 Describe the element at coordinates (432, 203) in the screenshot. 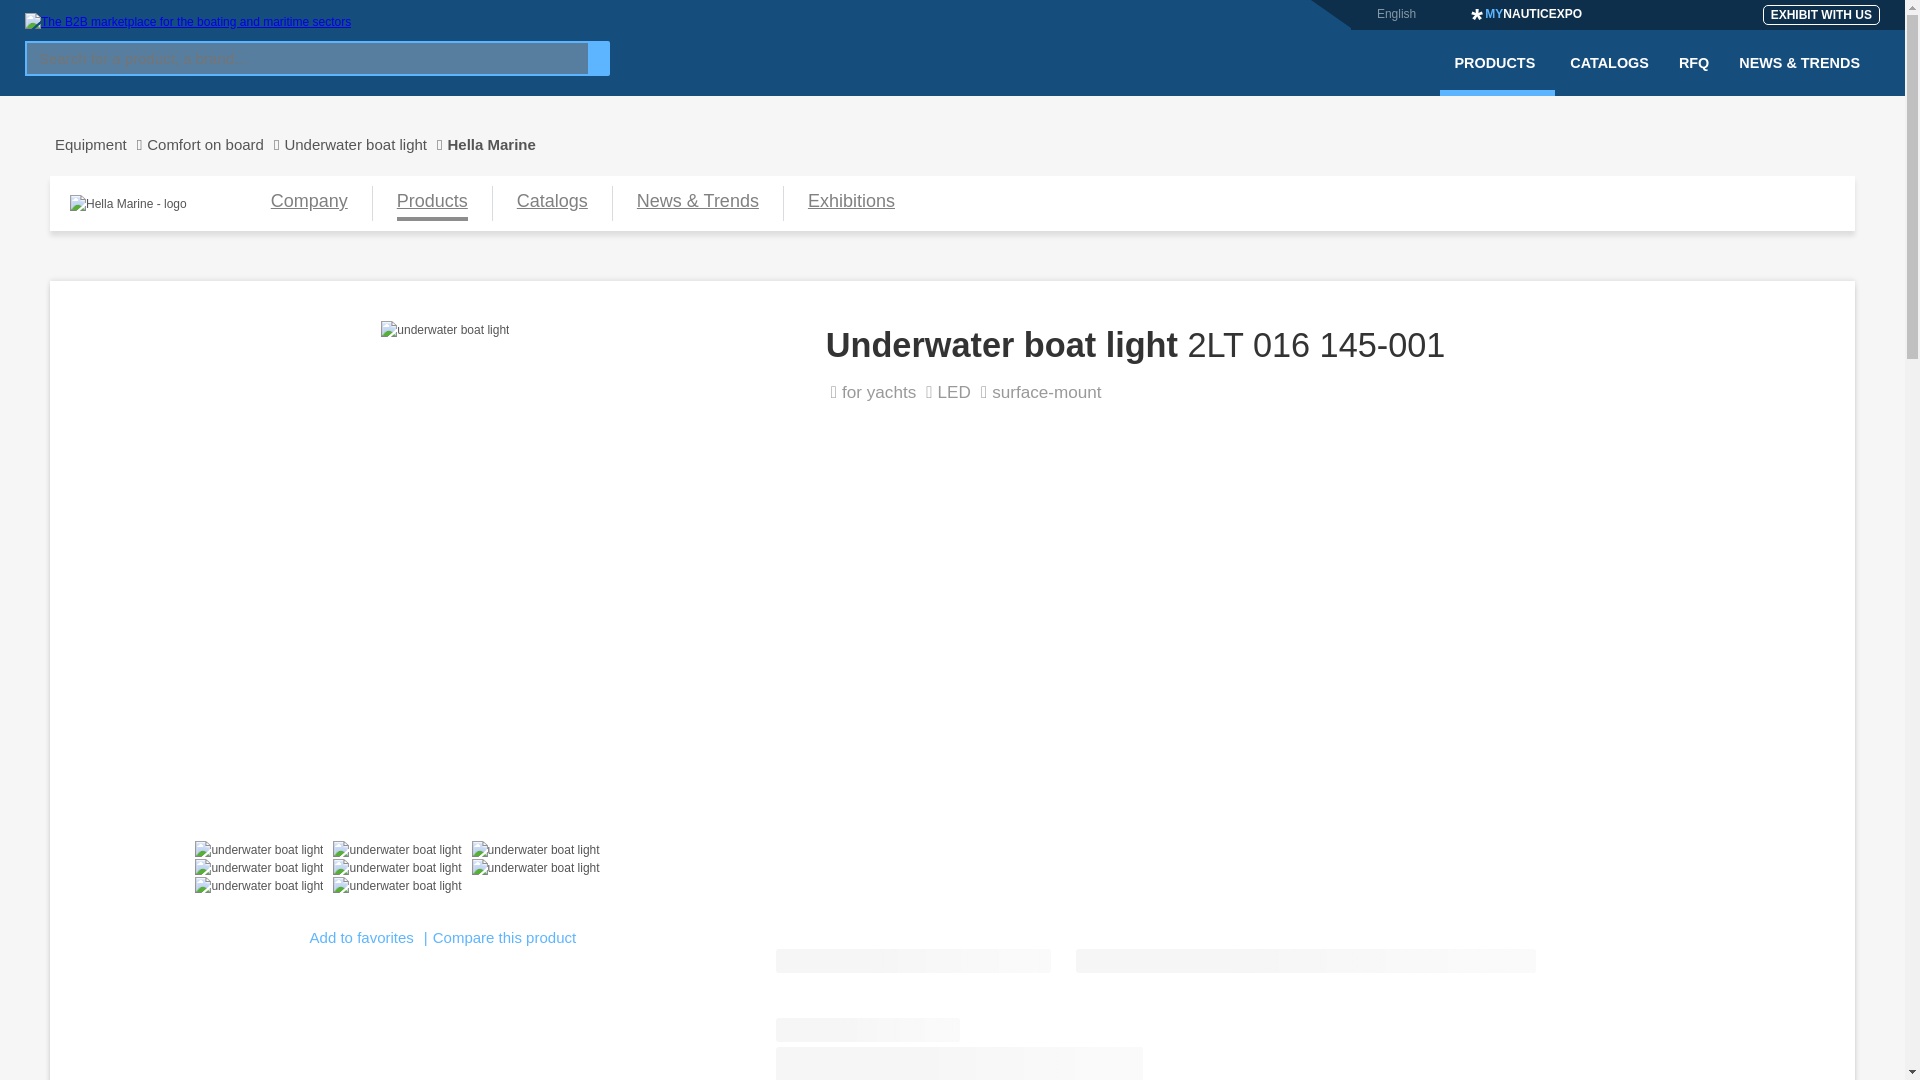

I see `Products` at that location.